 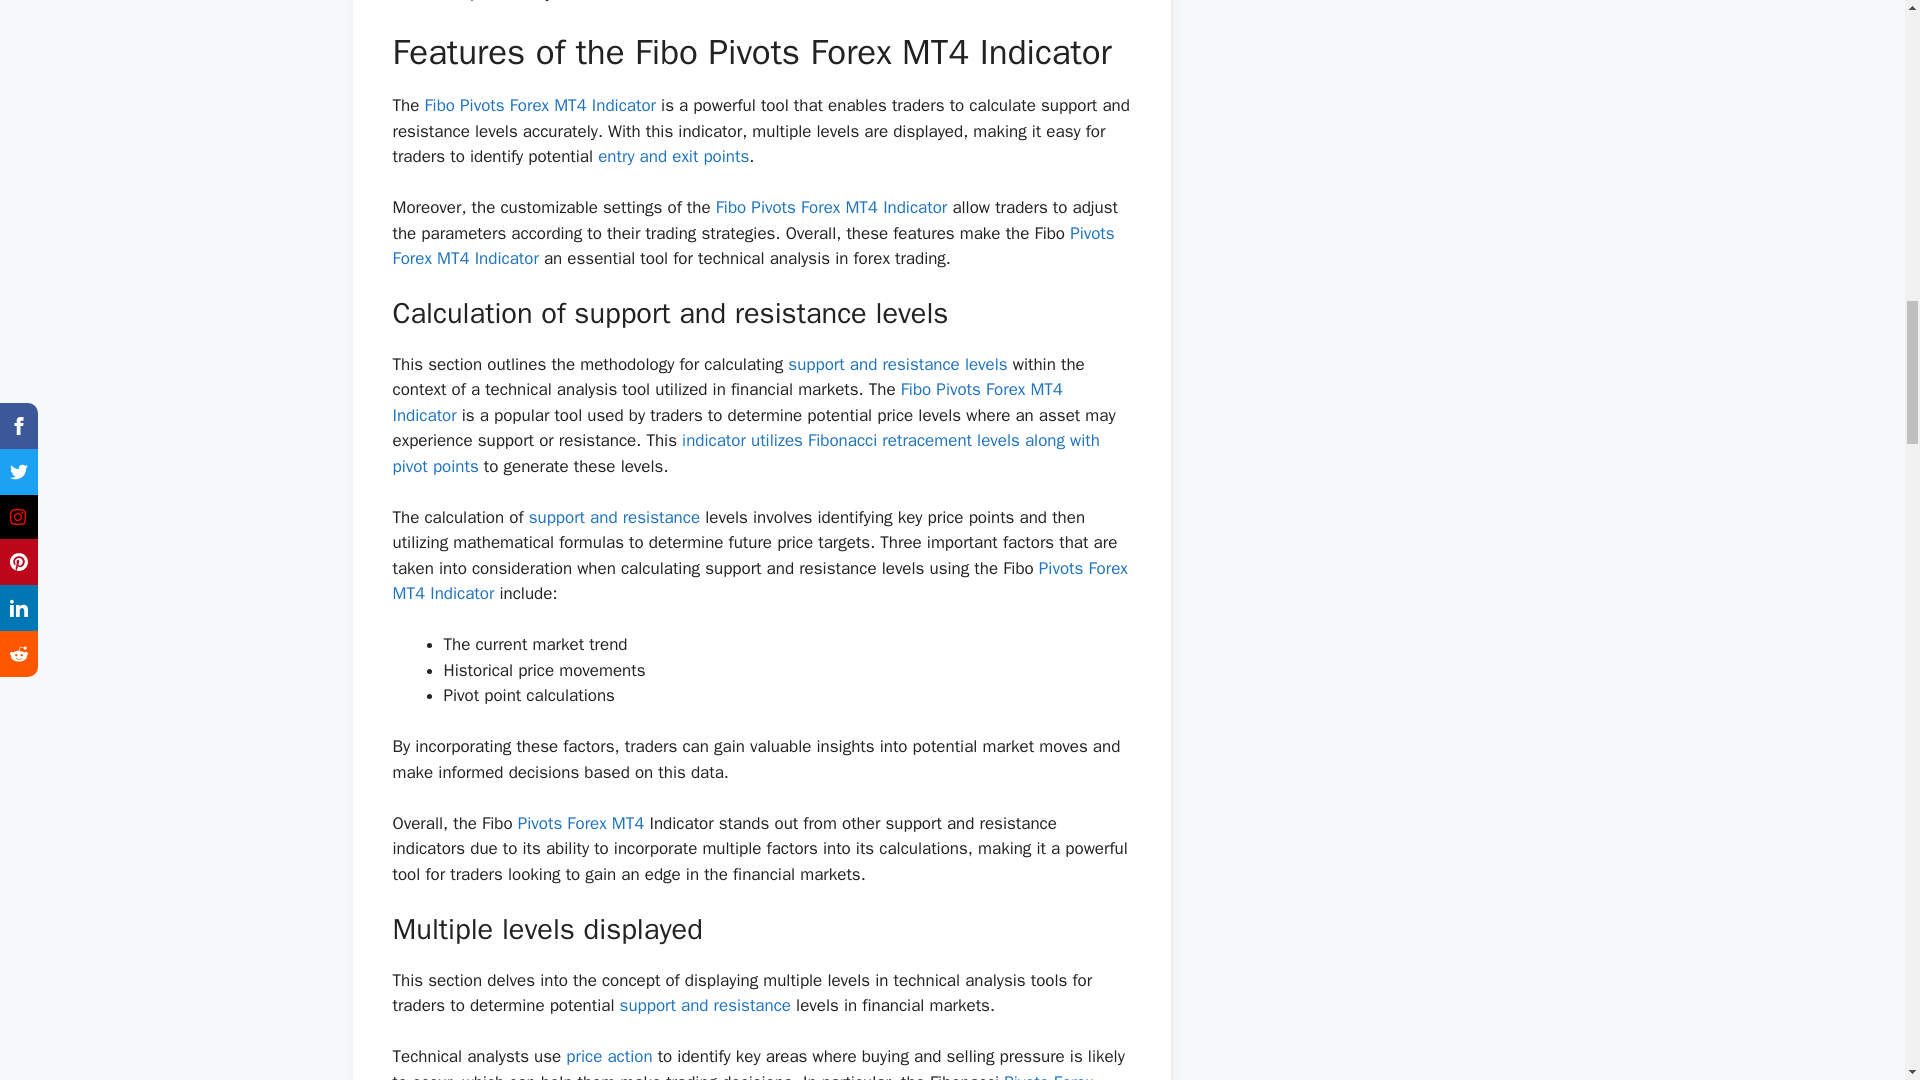 What do you see at coordinates (672, 156) in the screenshot?
I see `entry and exit points` at bounding box center [672, 156].